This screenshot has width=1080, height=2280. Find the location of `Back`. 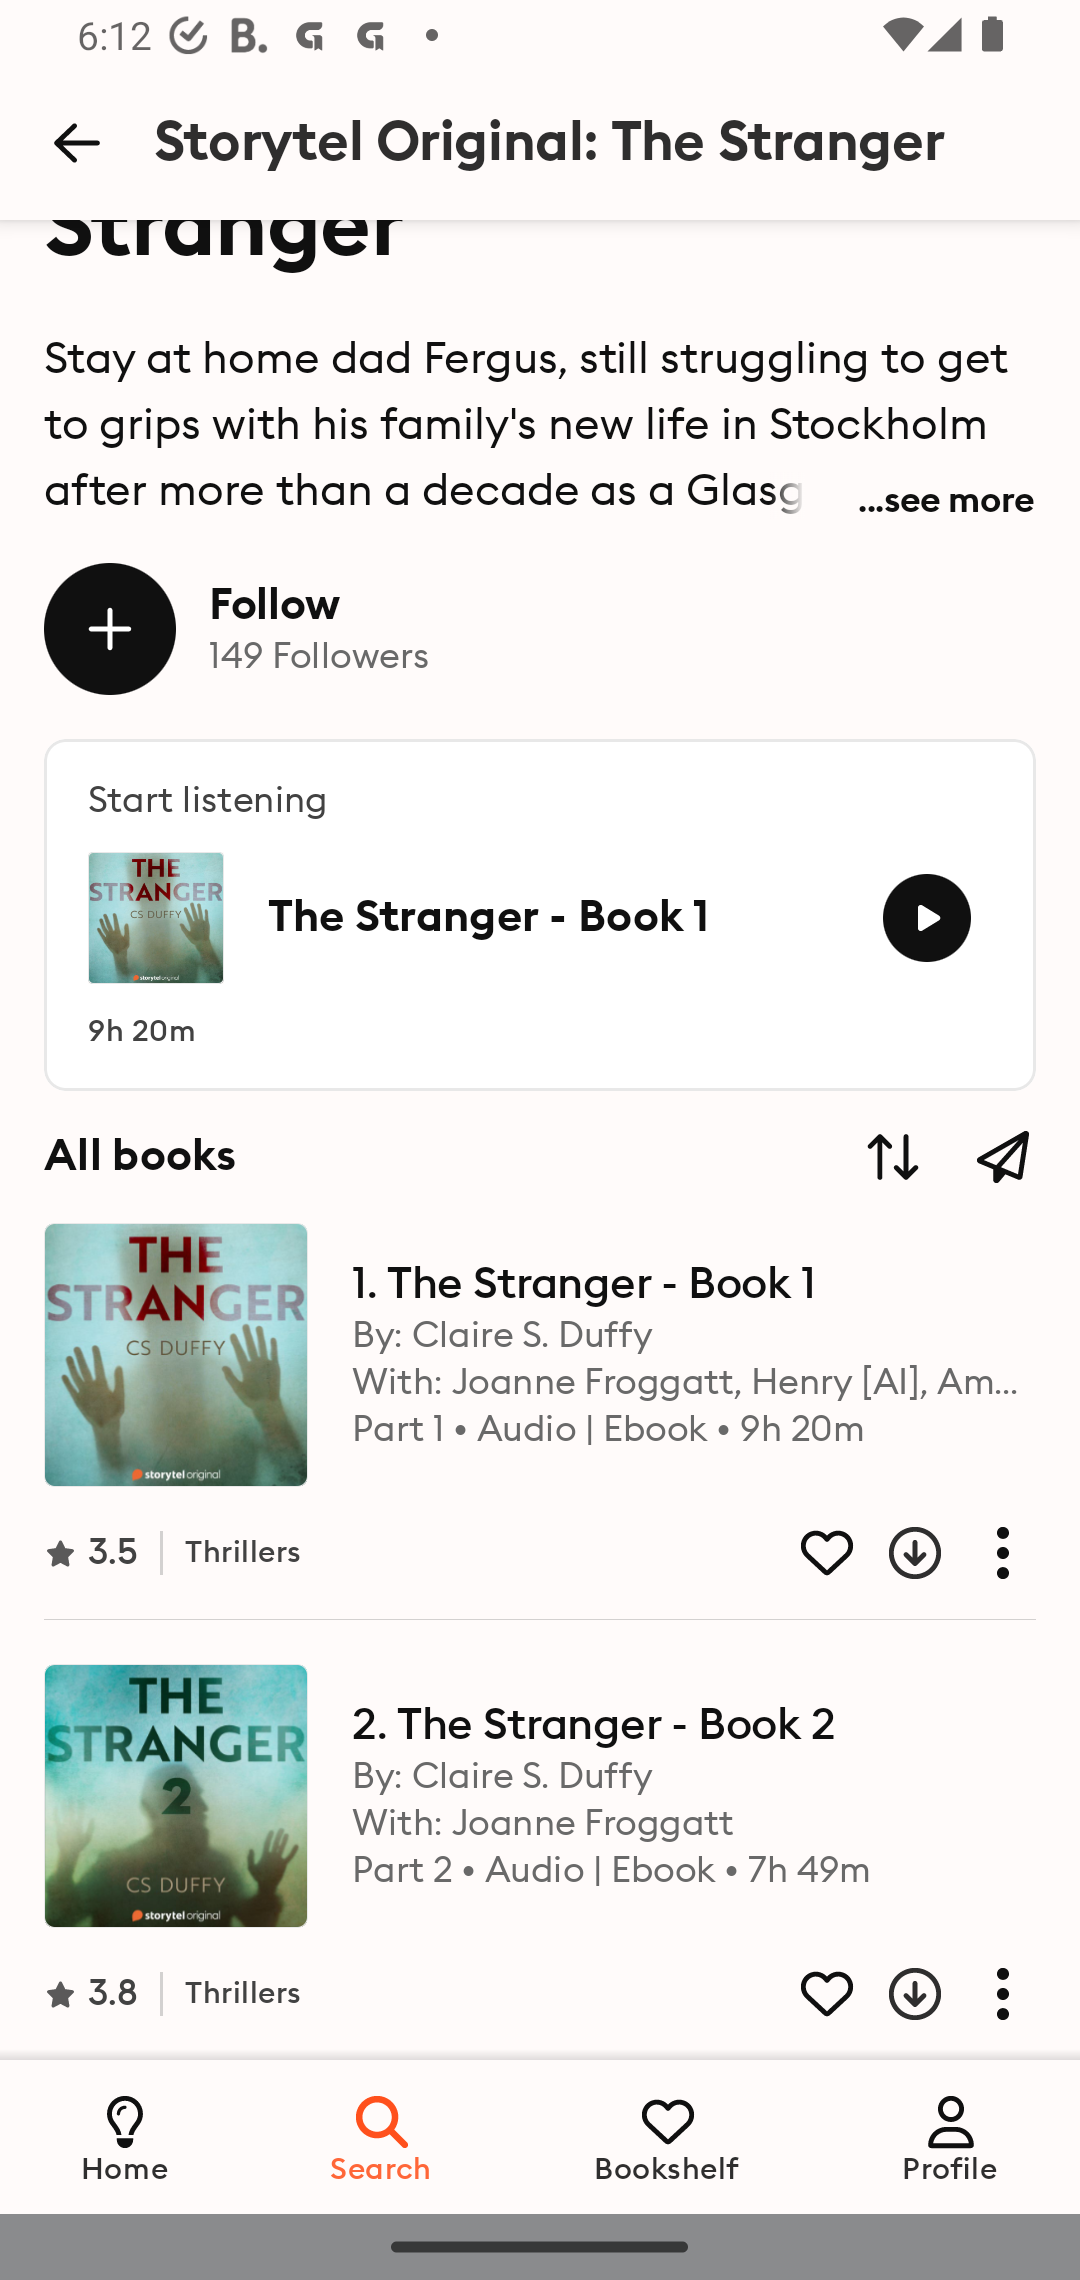

Back is located at coordinates (76, 143).